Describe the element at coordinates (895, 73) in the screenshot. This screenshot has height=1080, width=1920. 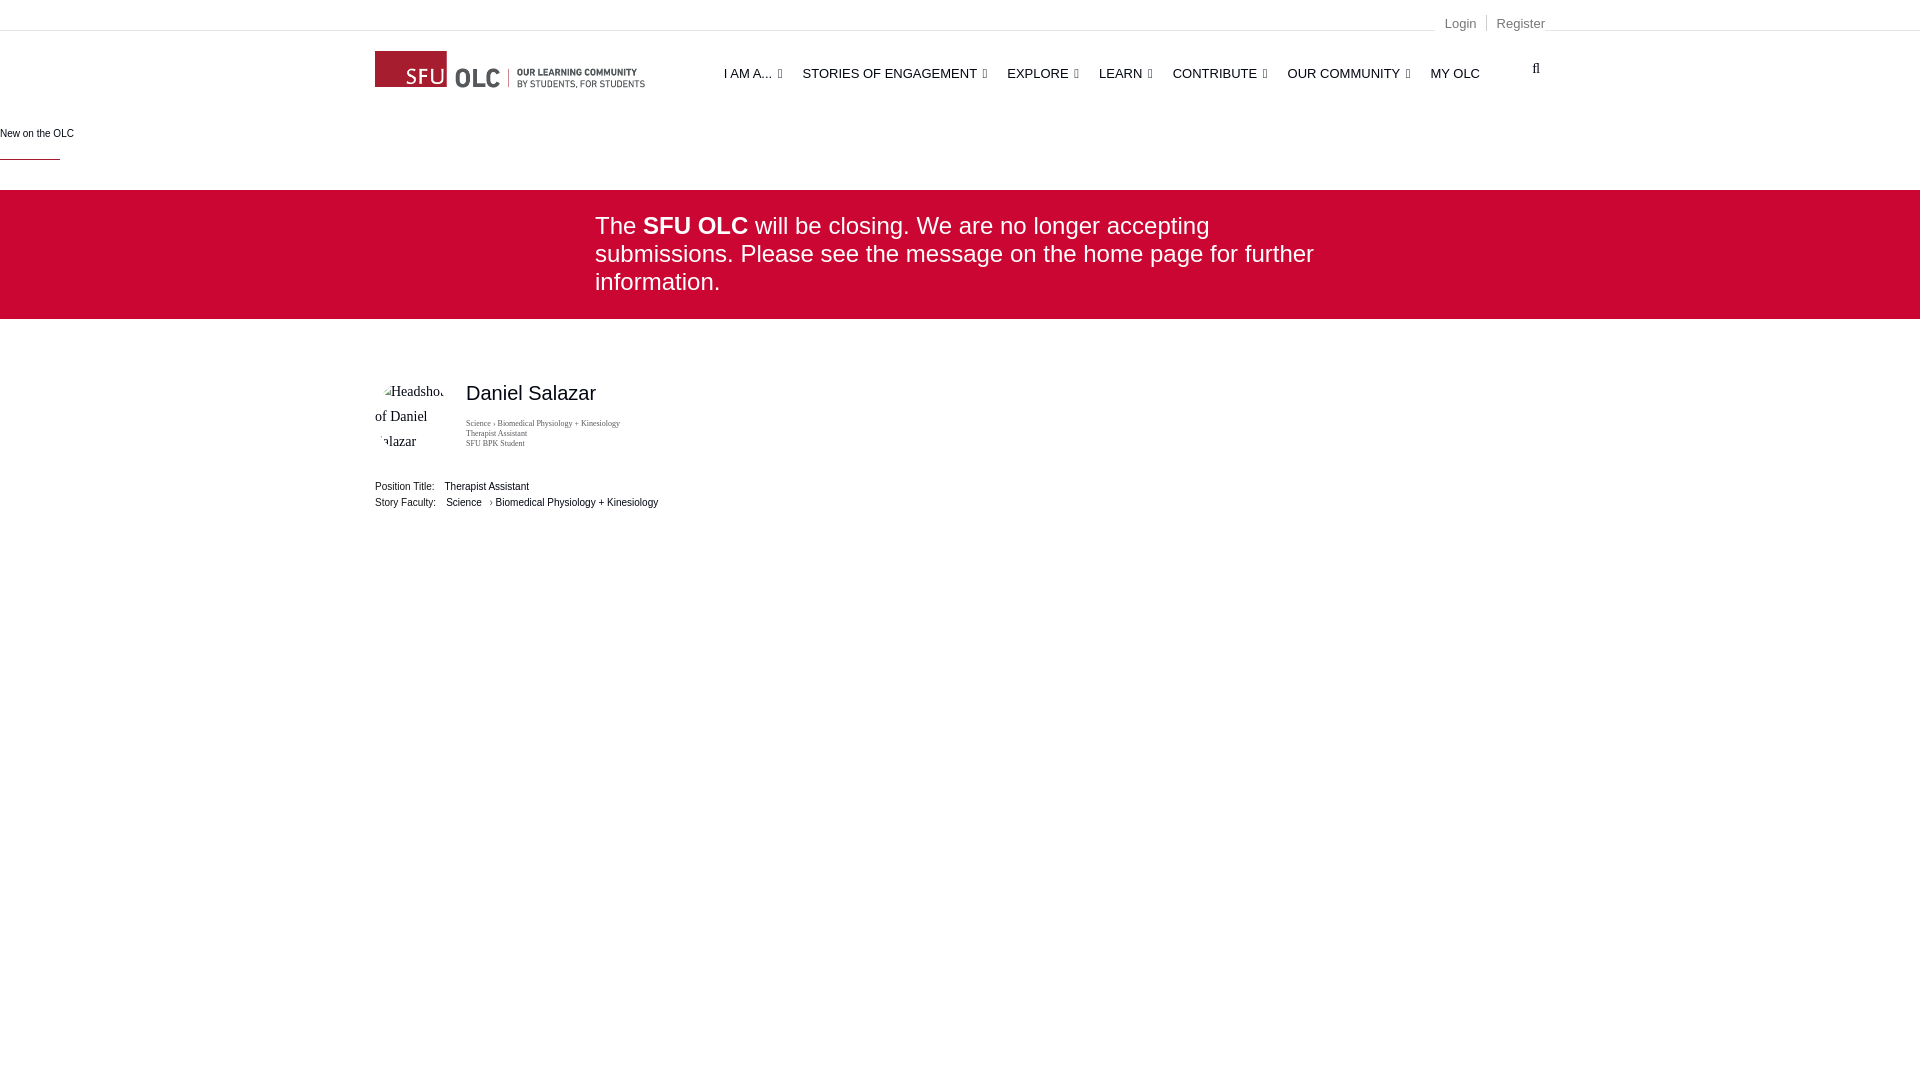
I see `STORIES OF ENGAGEMENT` at that location.